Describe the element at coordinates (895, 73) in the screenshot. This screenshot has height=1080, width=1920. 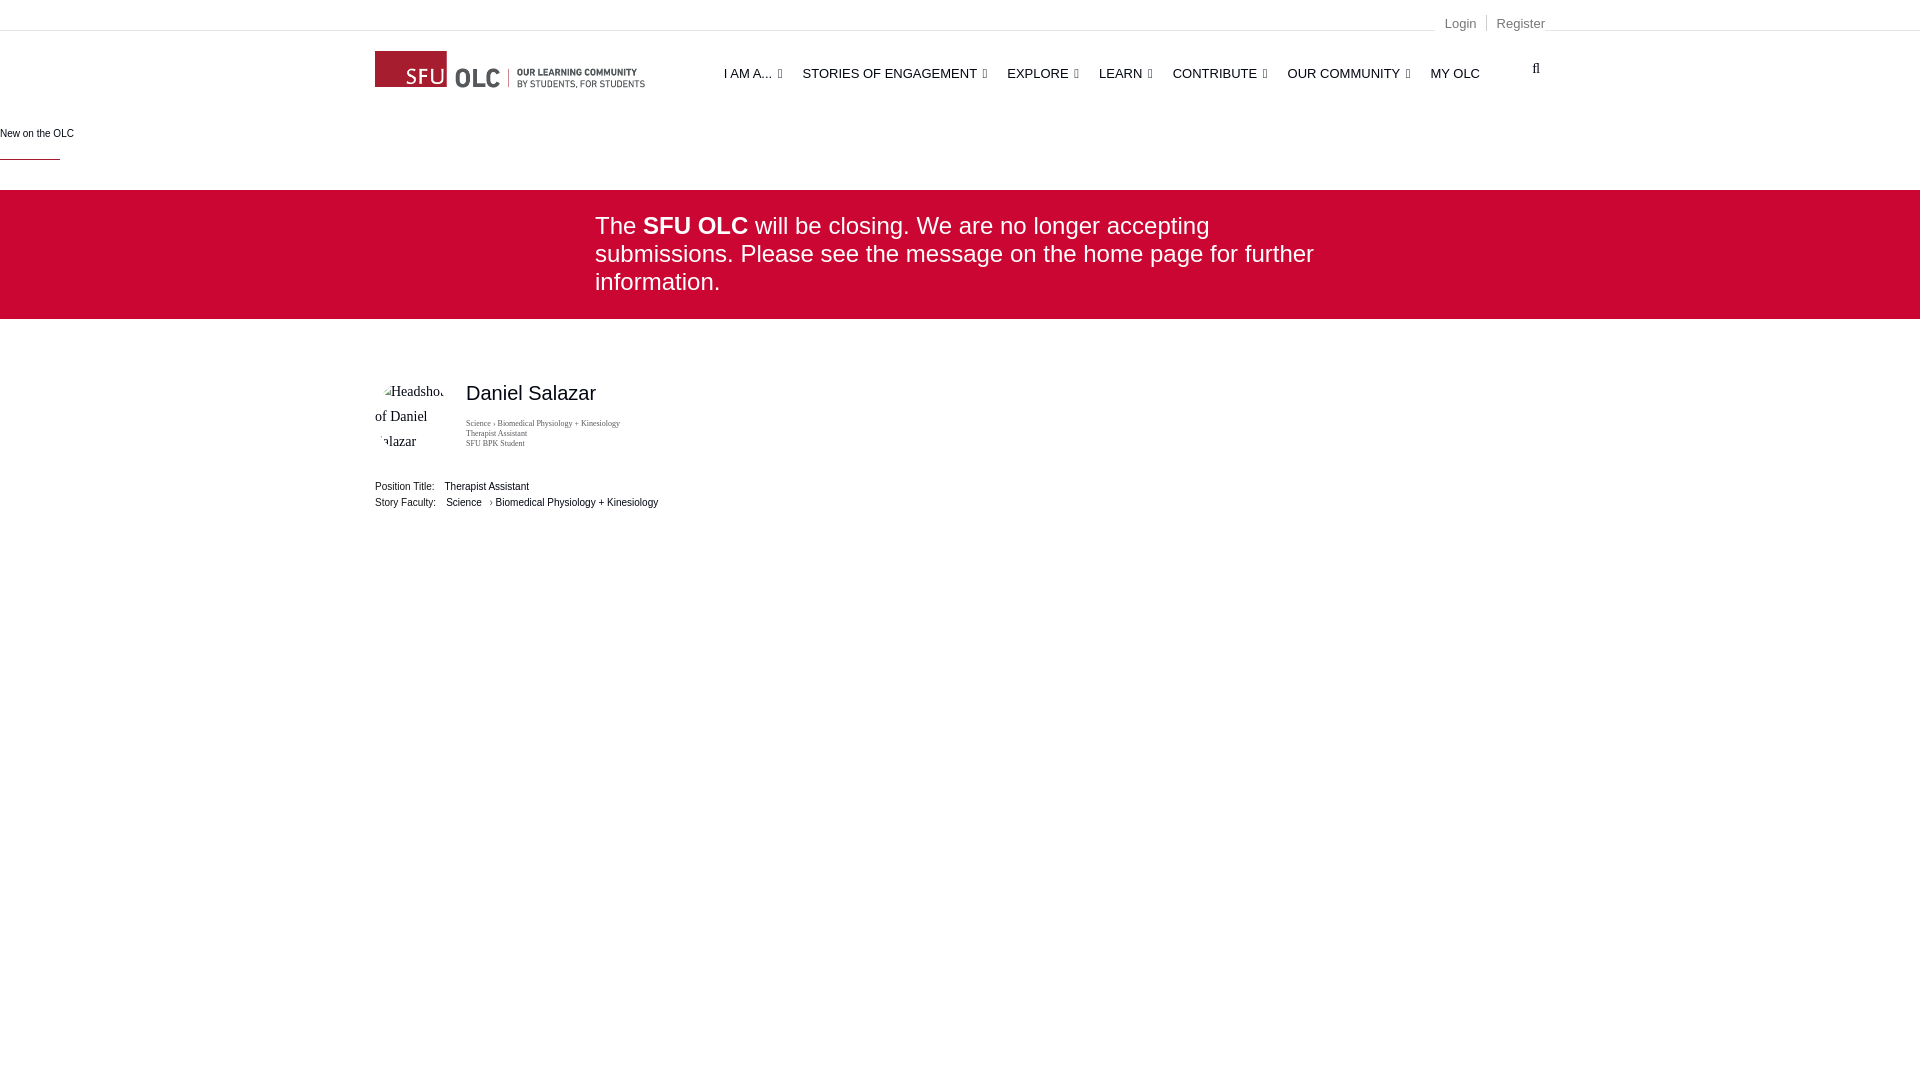
I see `STORIES OF ENGAGEMENT` at that location.